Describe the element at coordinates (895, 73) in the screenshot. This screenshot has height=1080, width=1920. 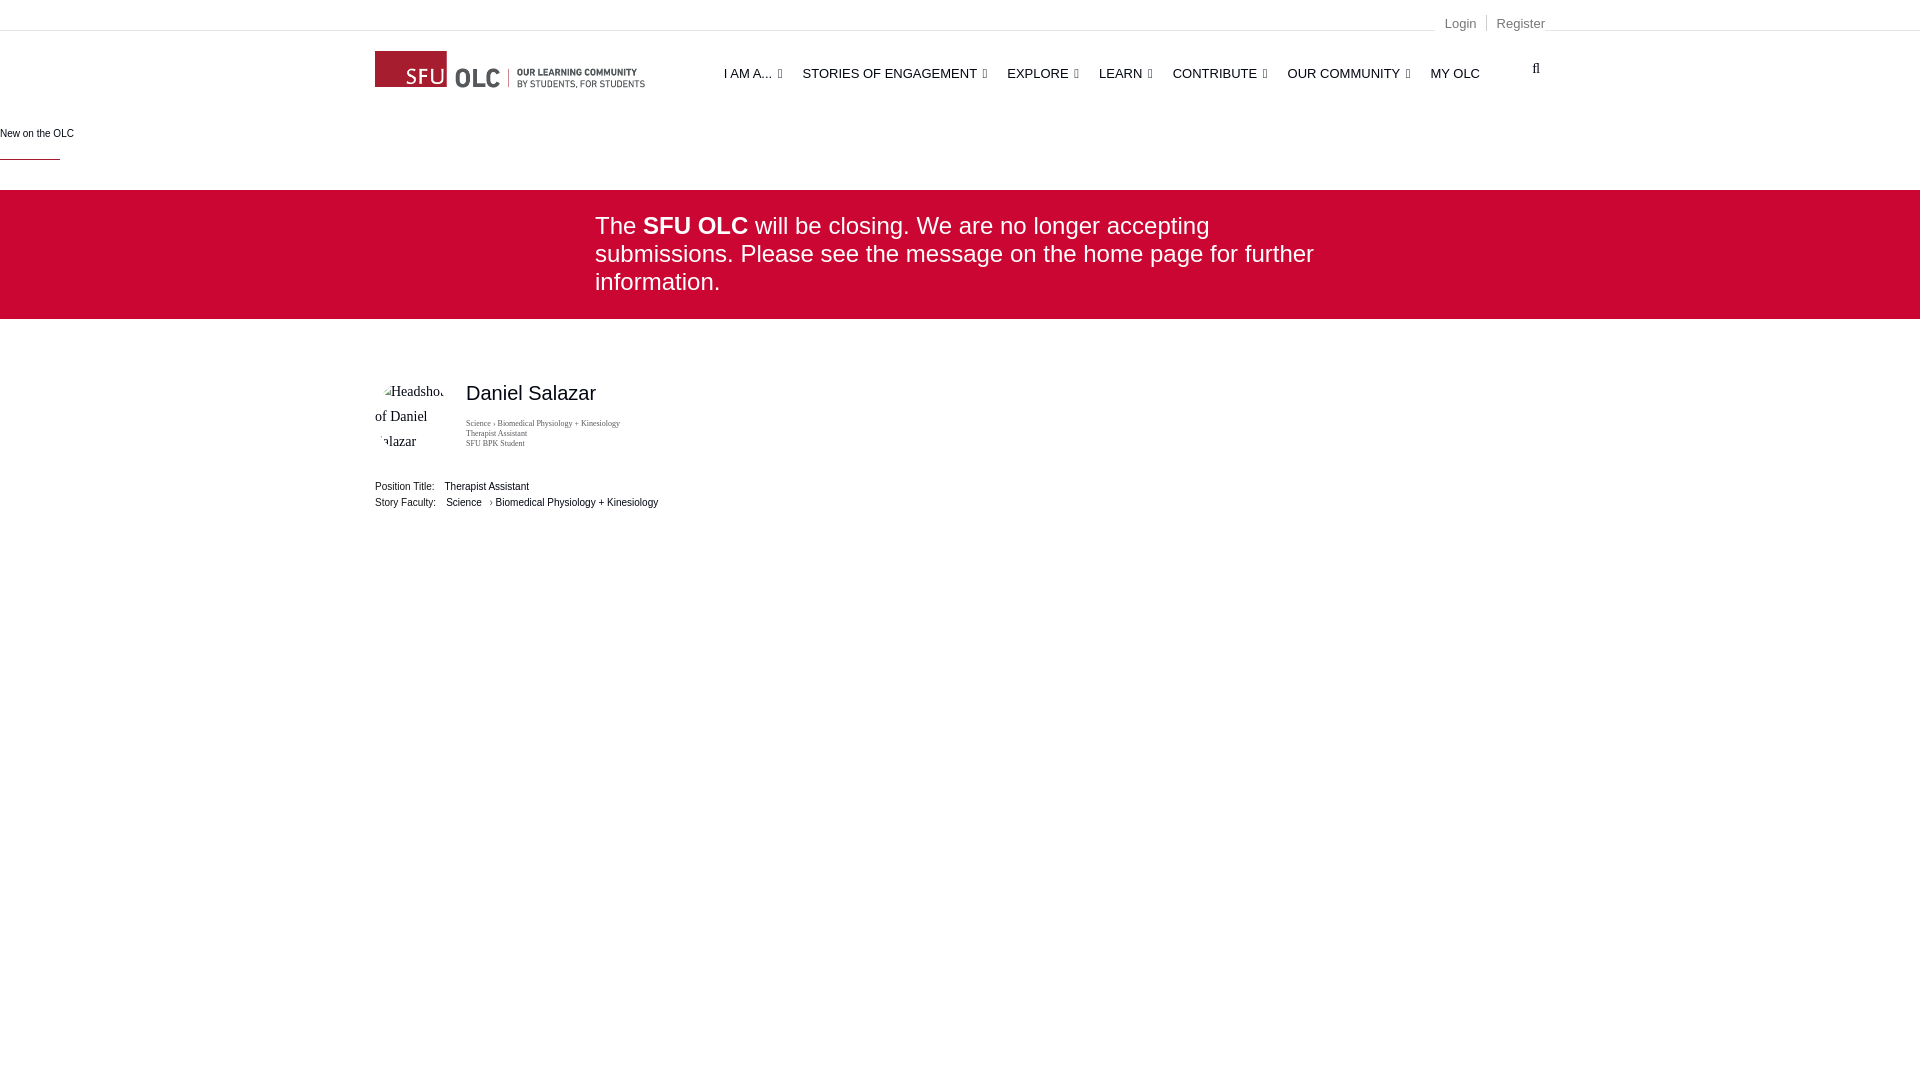
I see `STORIES OF ENGAGEMENT` at that location.